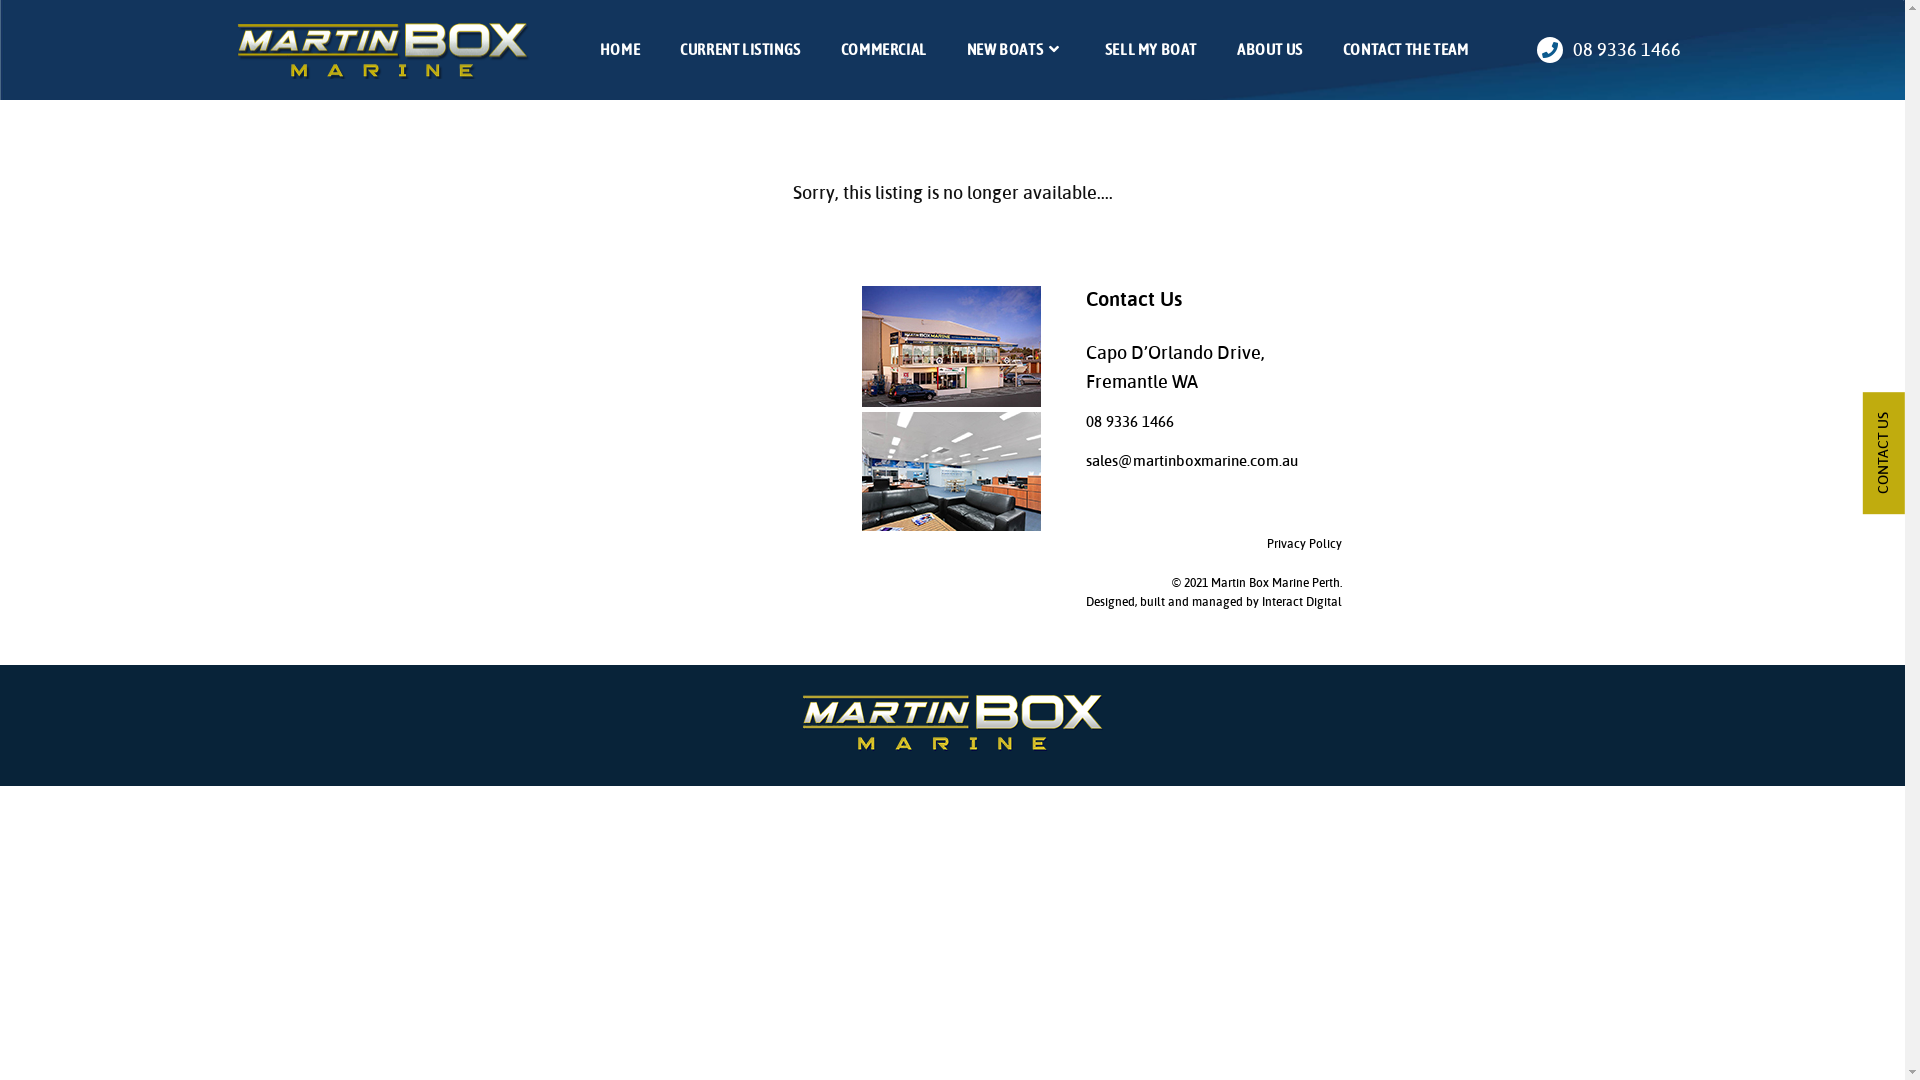 The height and width of the screenshot is (1080, 1920). Describe the element at coordinates (1130, 422) in the screenshot. I see `08 9336 1466` at that location.